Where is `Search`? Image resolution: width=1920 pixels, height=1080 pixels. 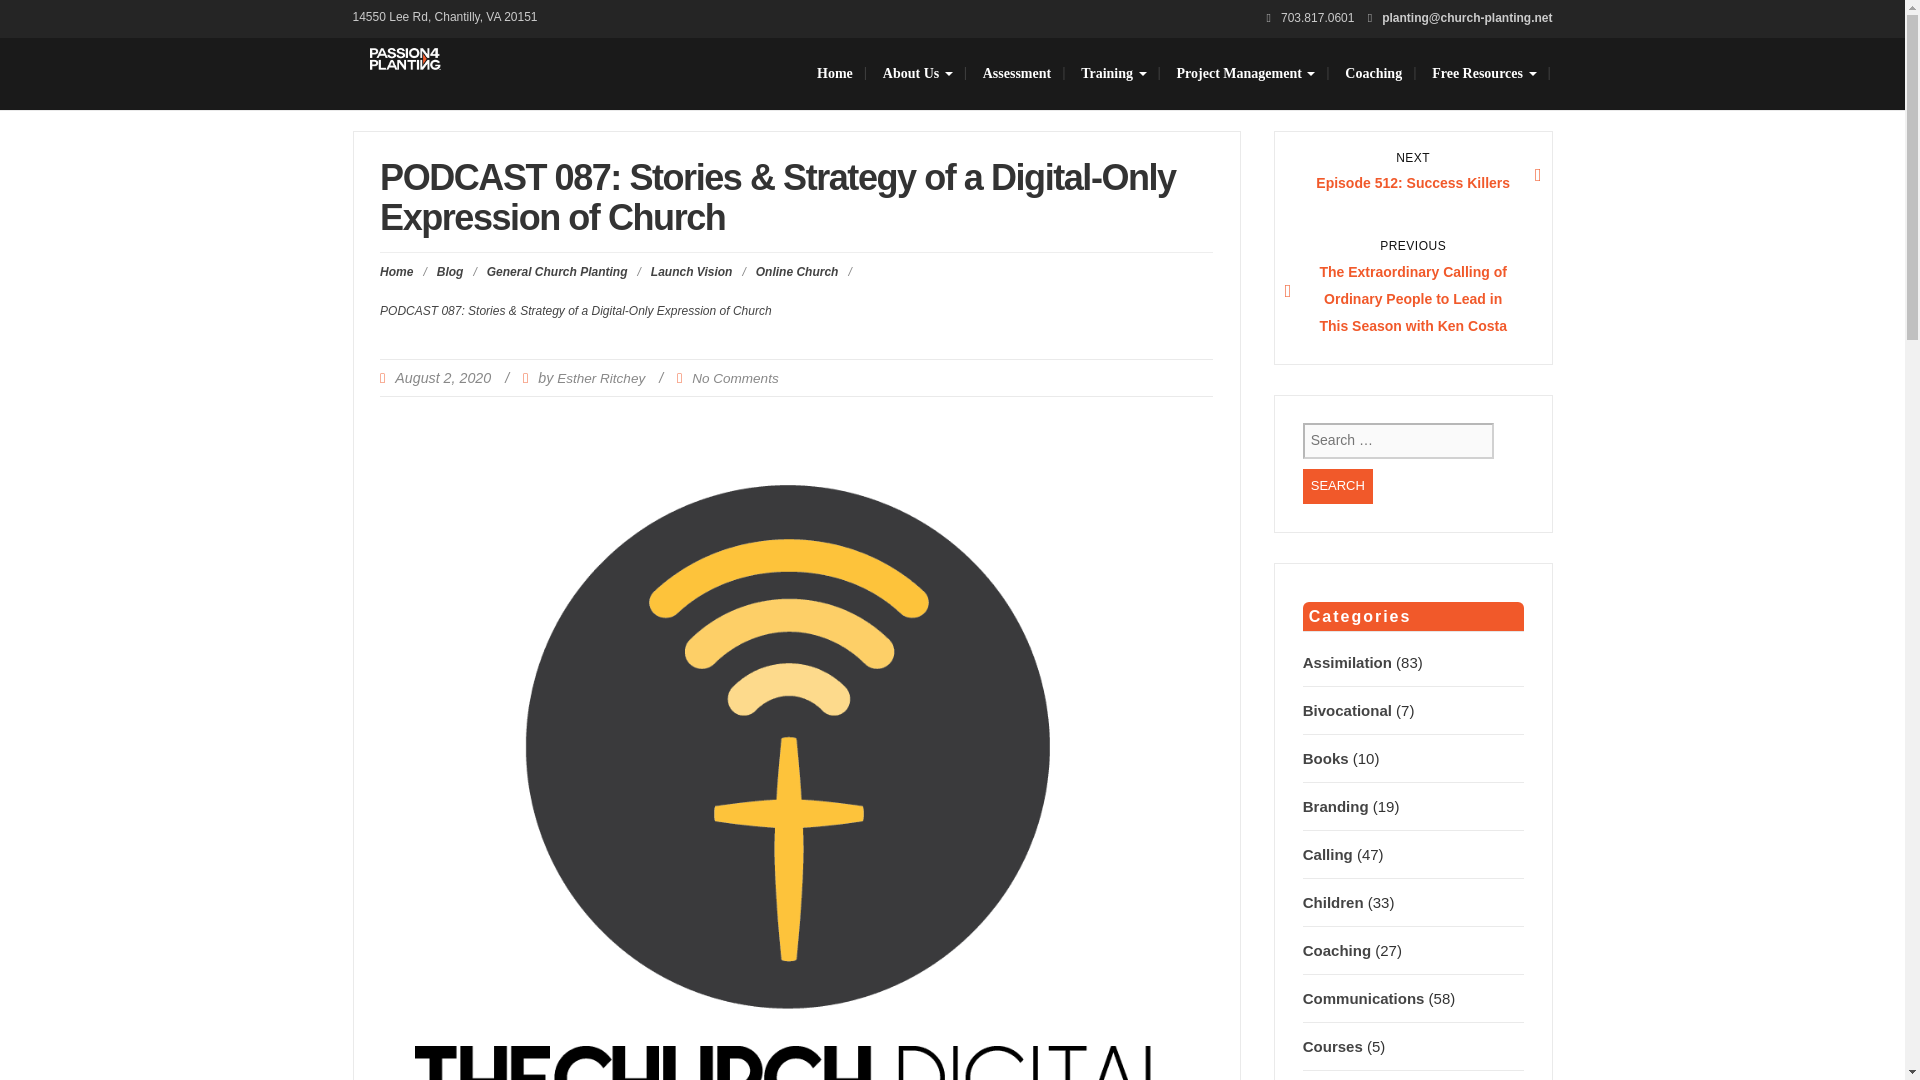
Search is located at coordinates (1338, 486).